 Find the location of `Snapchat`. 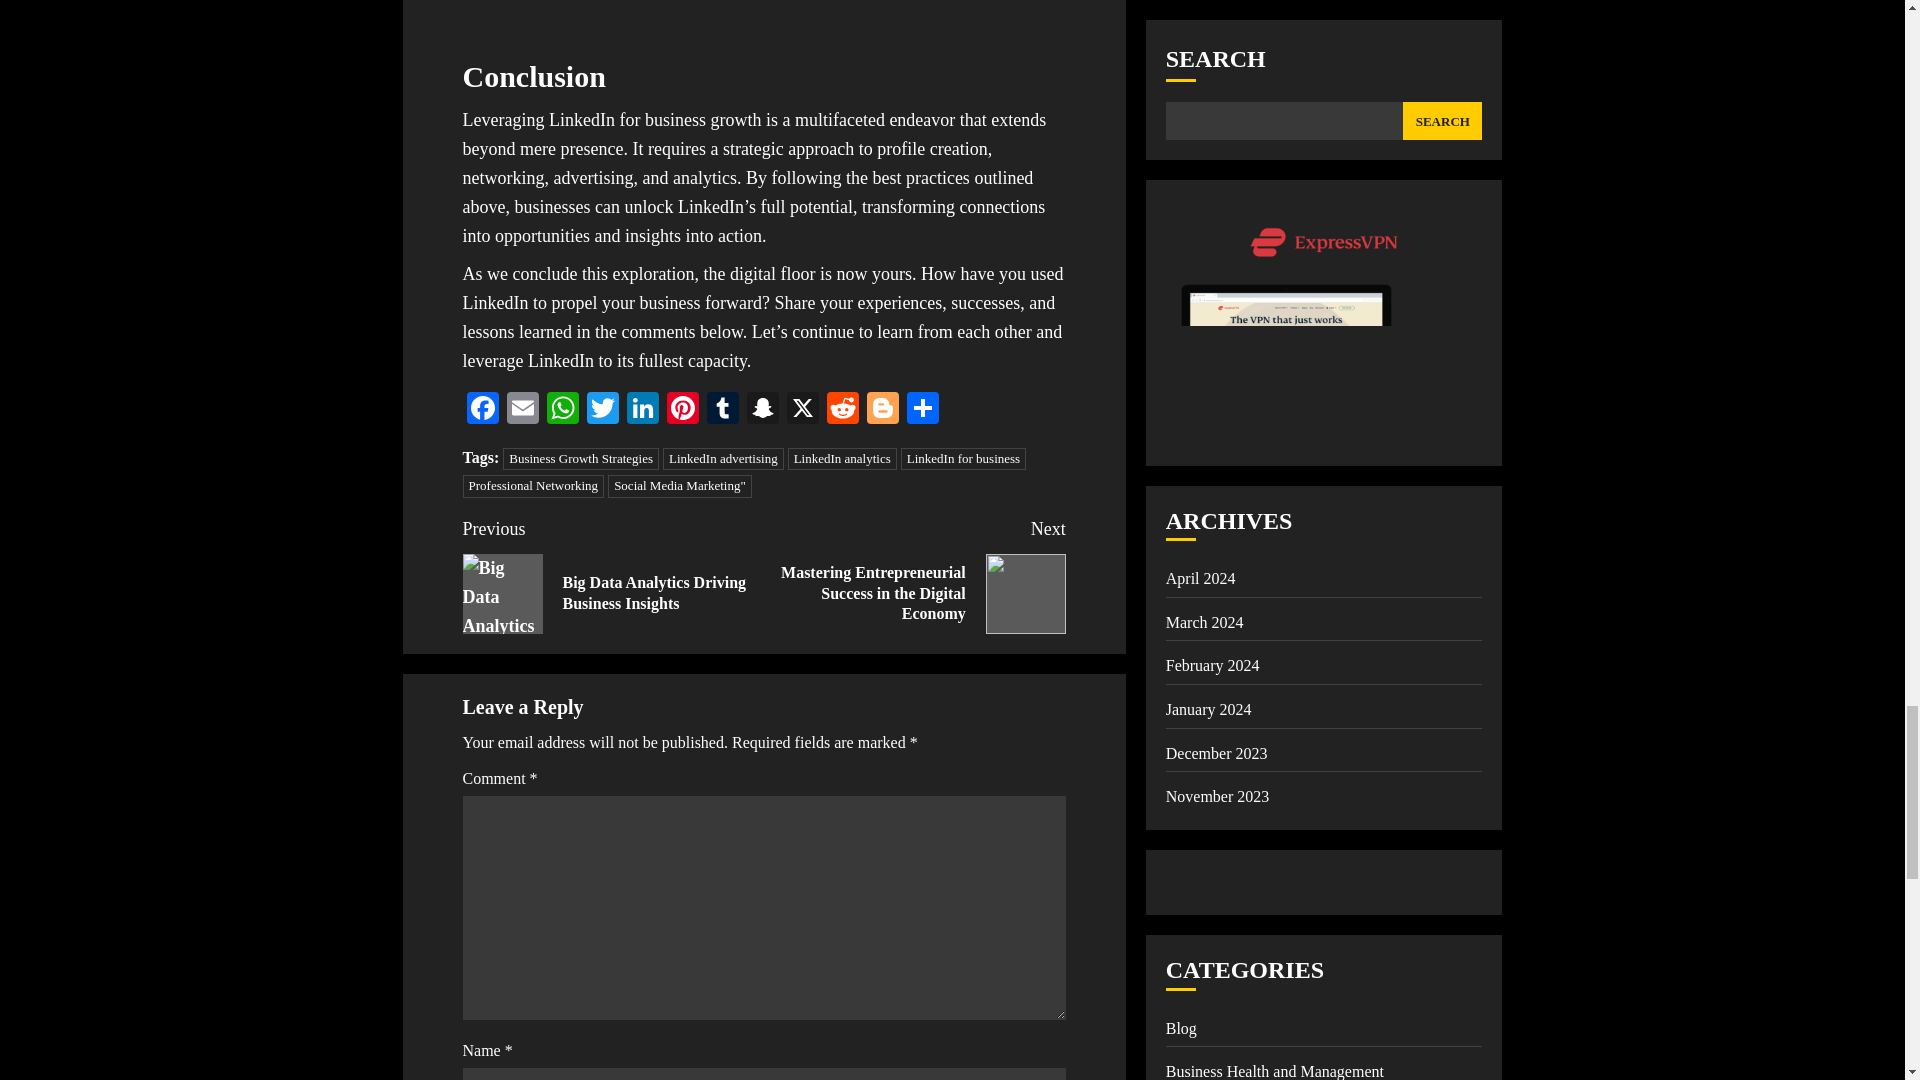

Snapchat is located at coordinates (761, 410).